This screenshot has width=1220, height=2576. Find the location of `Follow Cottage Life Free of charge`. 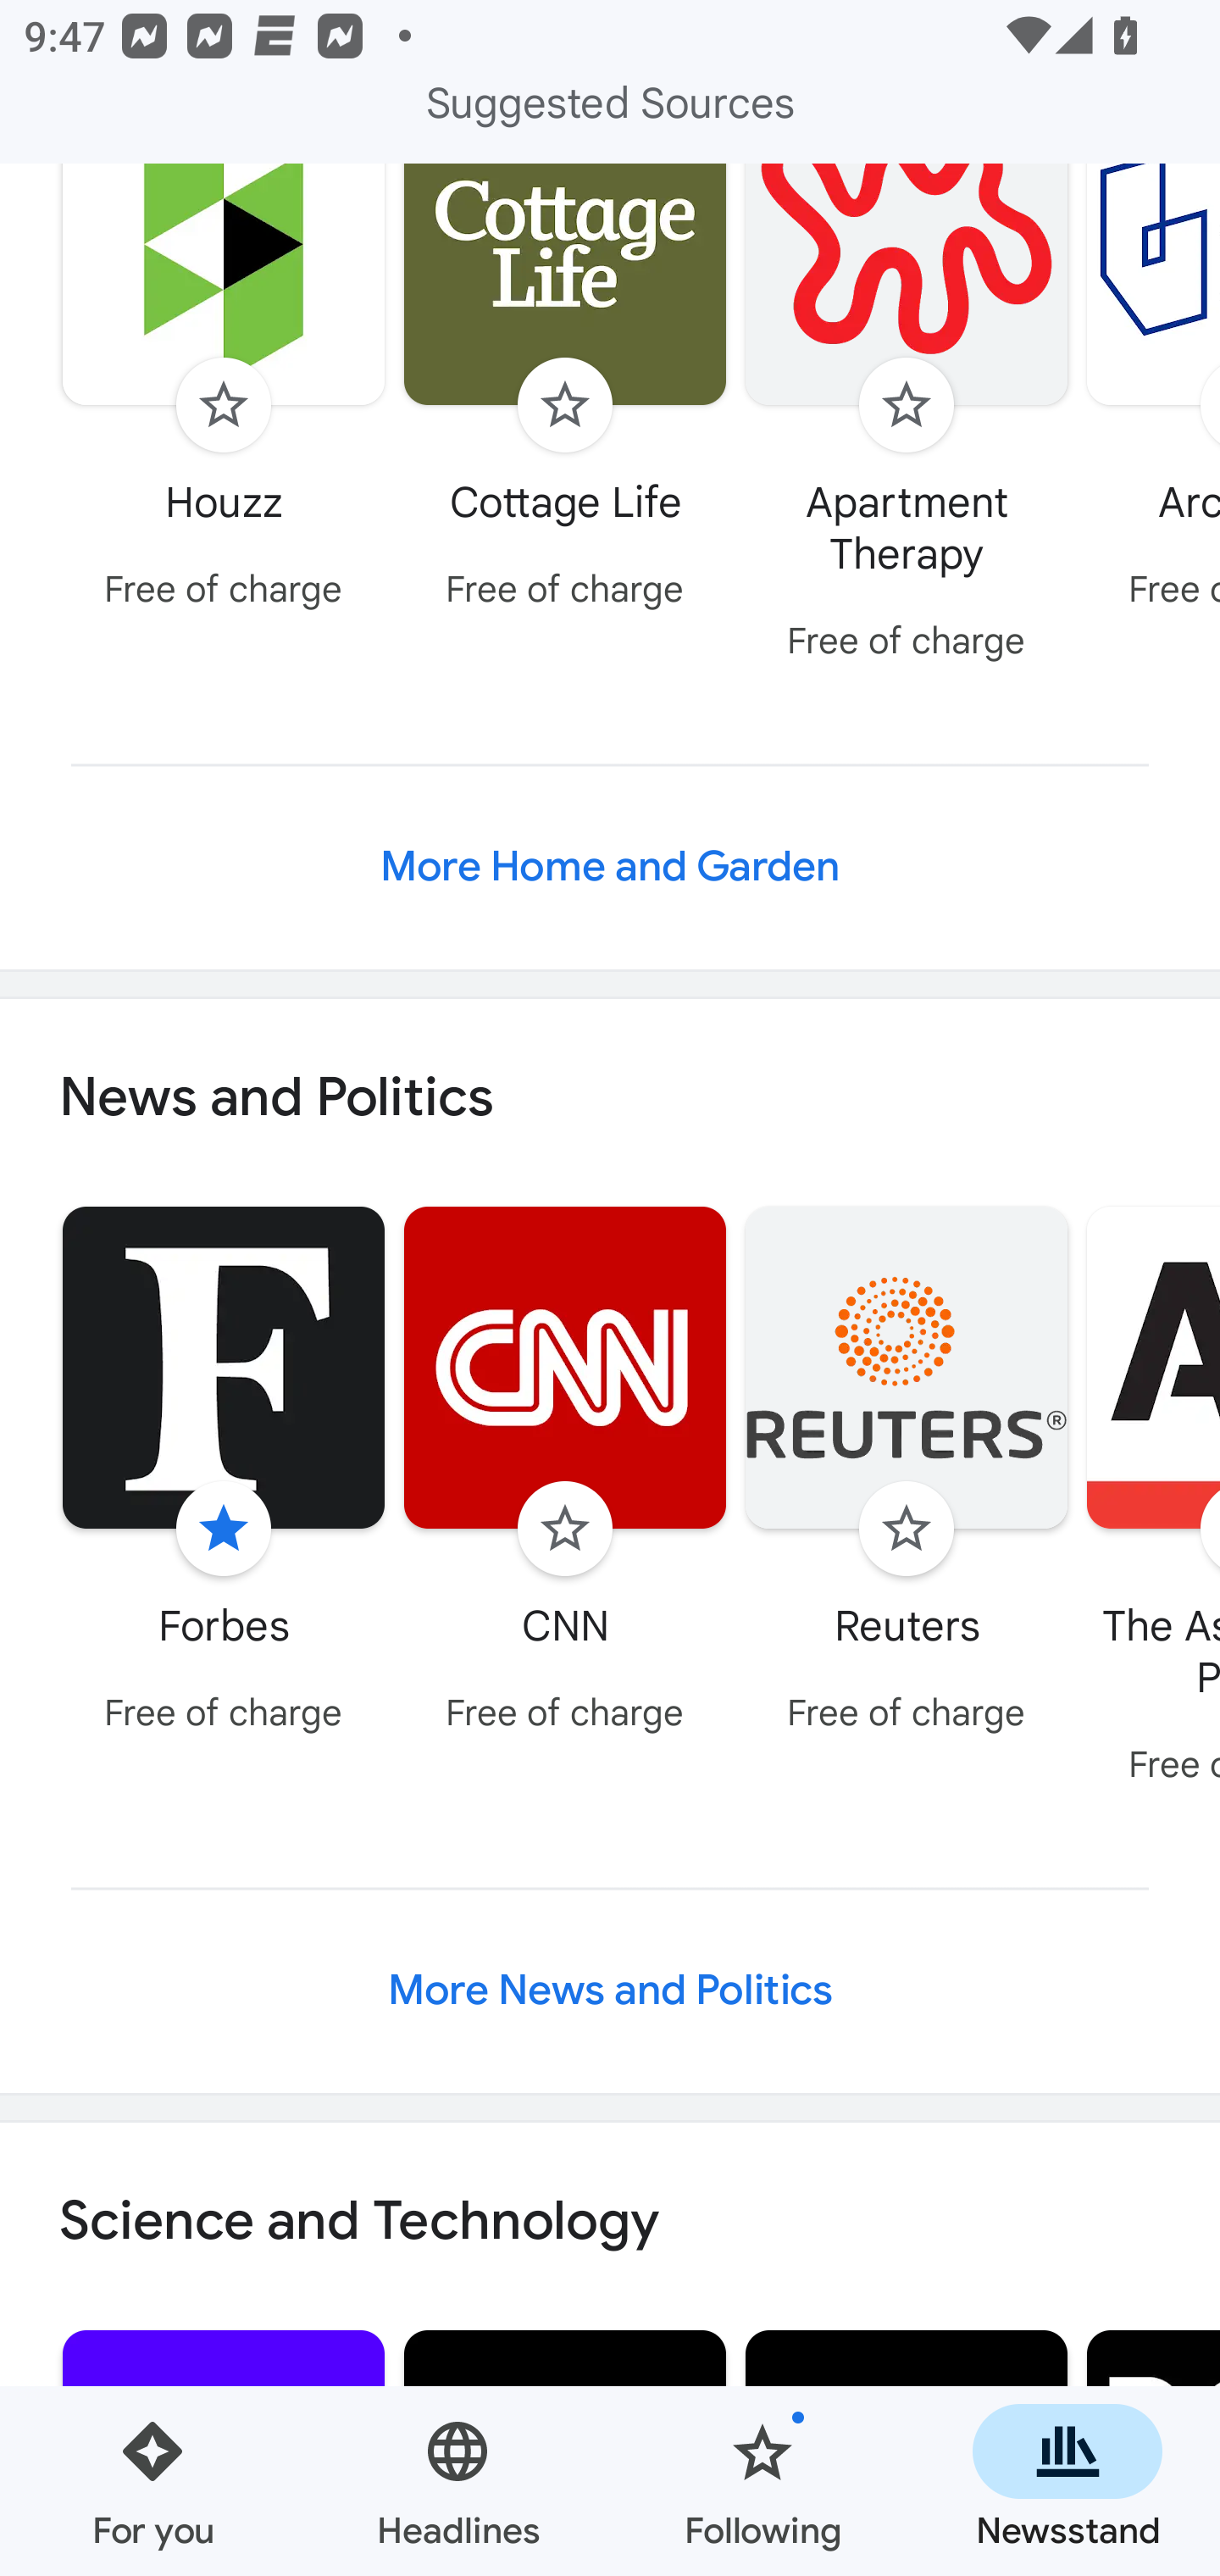

Follow Cottage Life Free of charge is located at coordinates (565, 395).